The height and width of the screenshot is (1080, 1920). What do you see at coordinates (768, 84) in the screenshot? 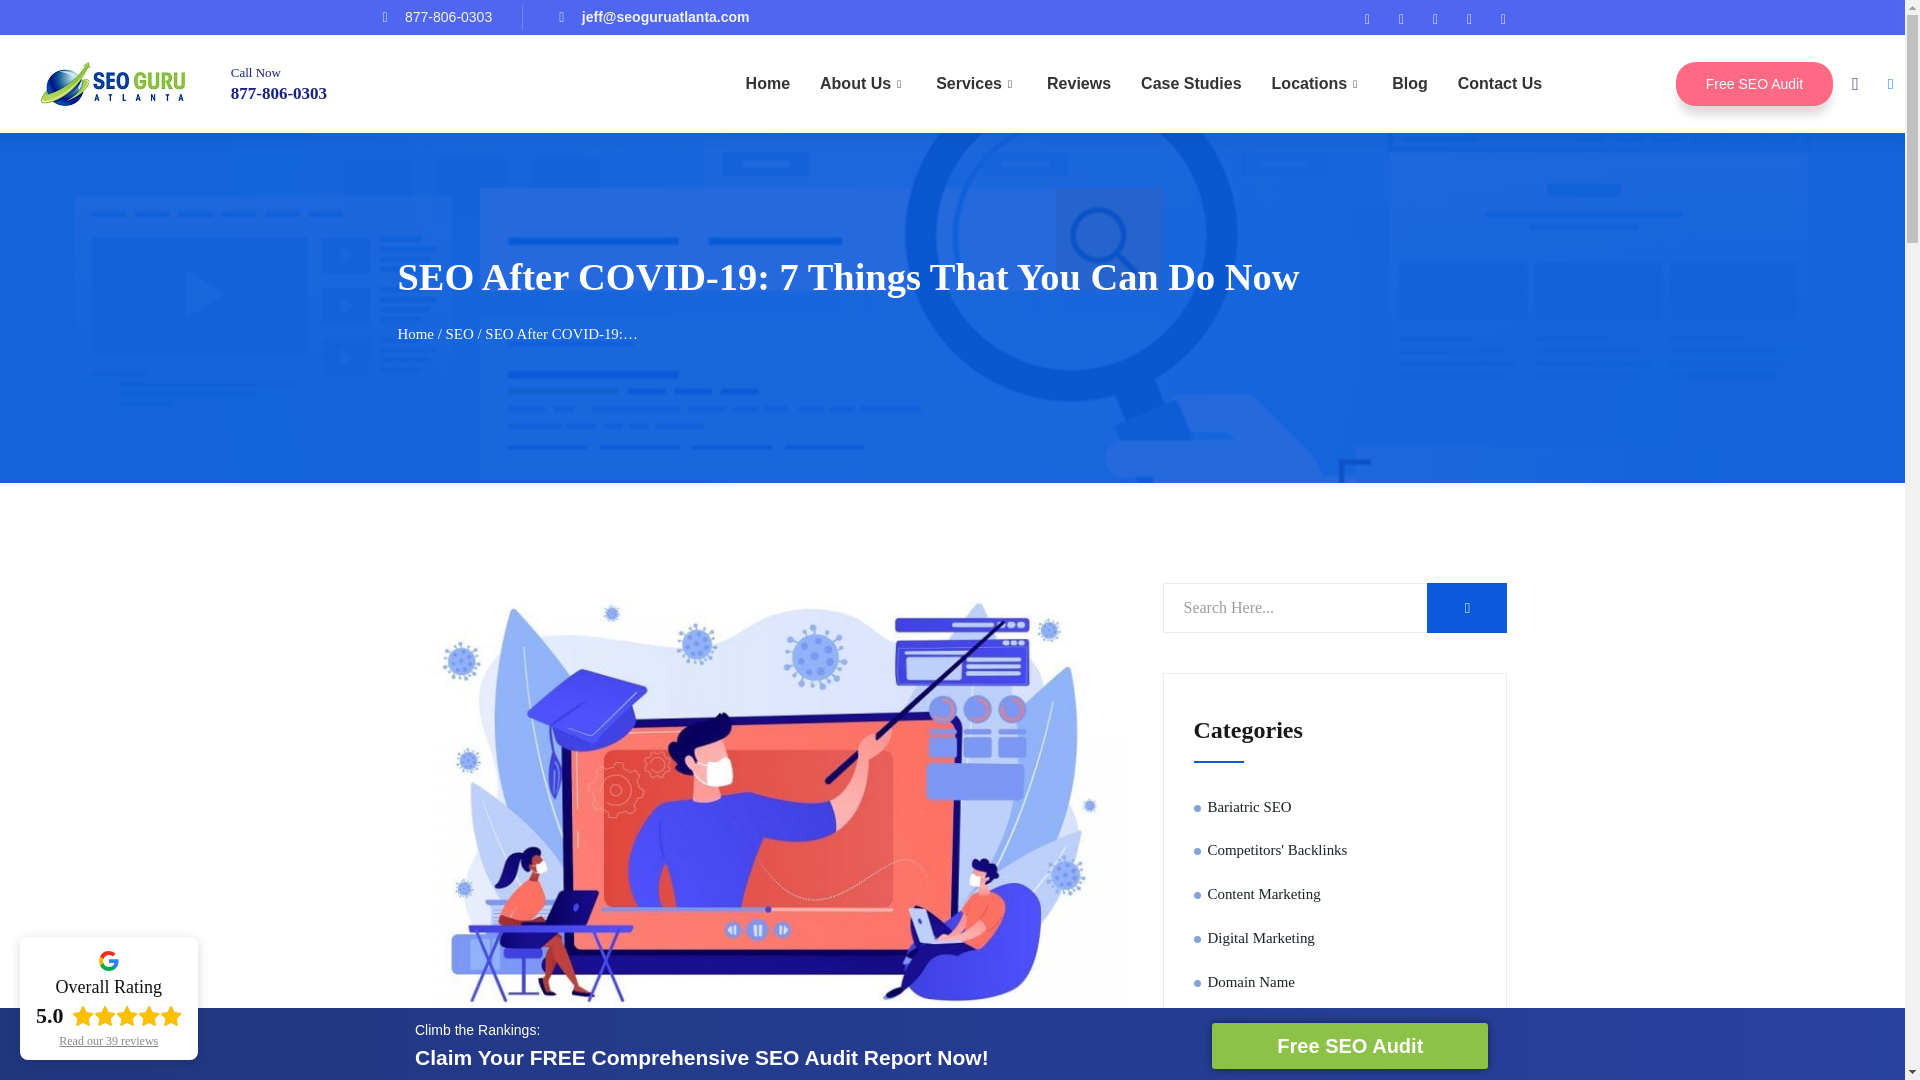
I see `Home` at bounding box center [768, 84].